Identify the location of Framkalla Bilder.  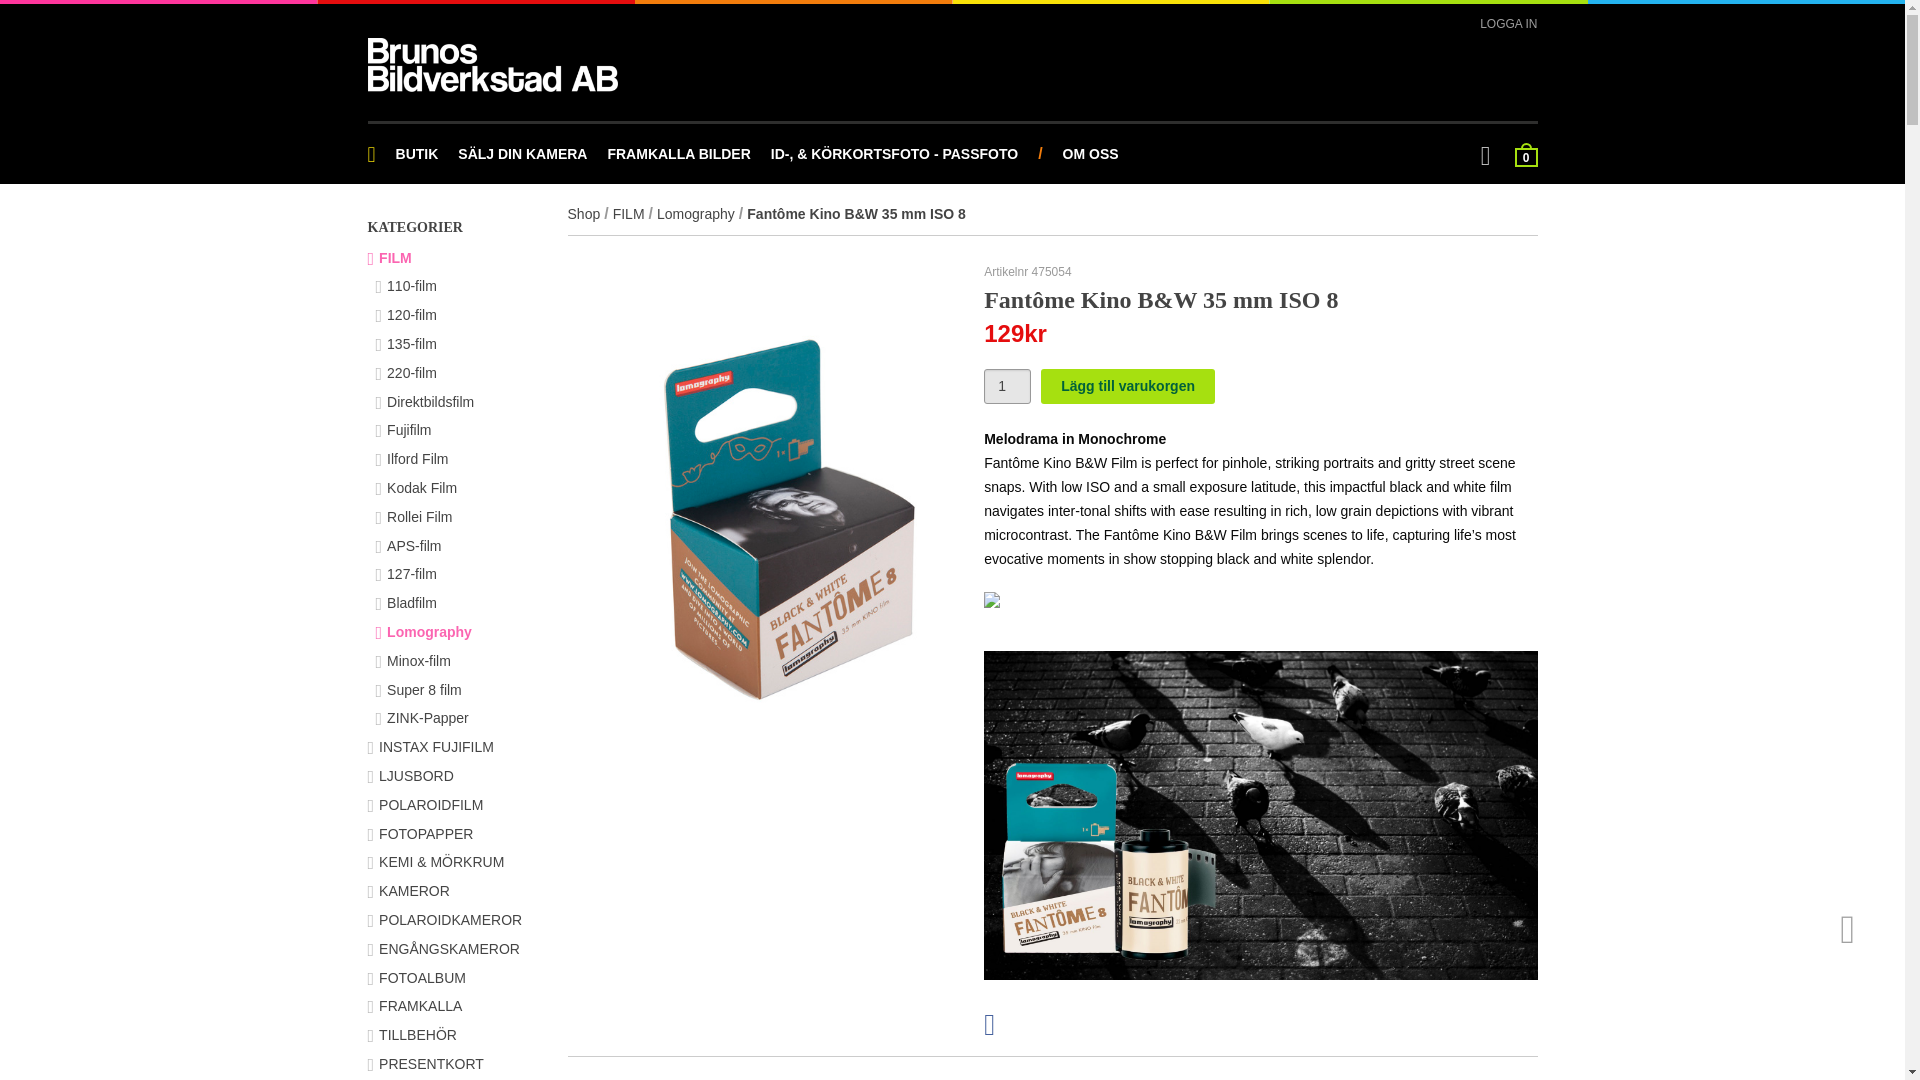
(678, 154).